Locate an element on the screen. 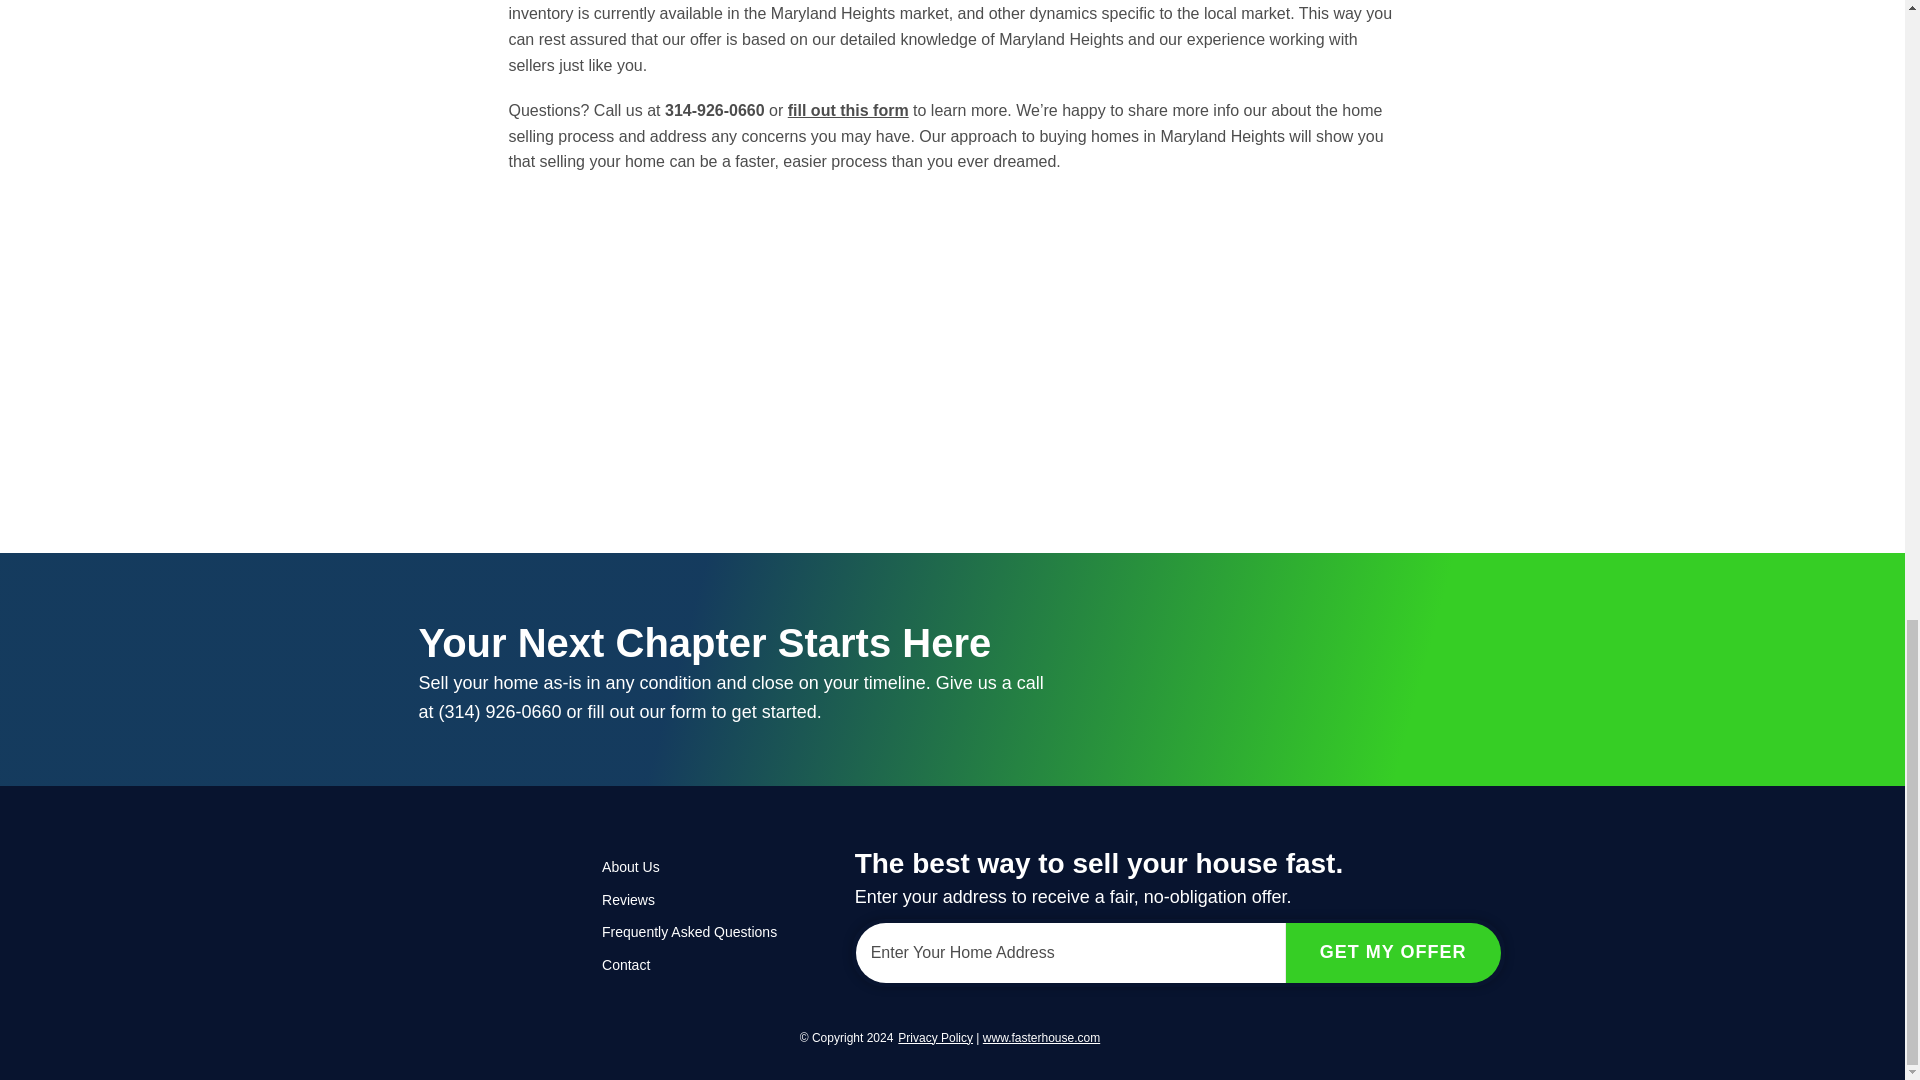 The width and height of the screenshot is (1920, 1080). Frequently Asked Questions is located at coordinates (703, 932).